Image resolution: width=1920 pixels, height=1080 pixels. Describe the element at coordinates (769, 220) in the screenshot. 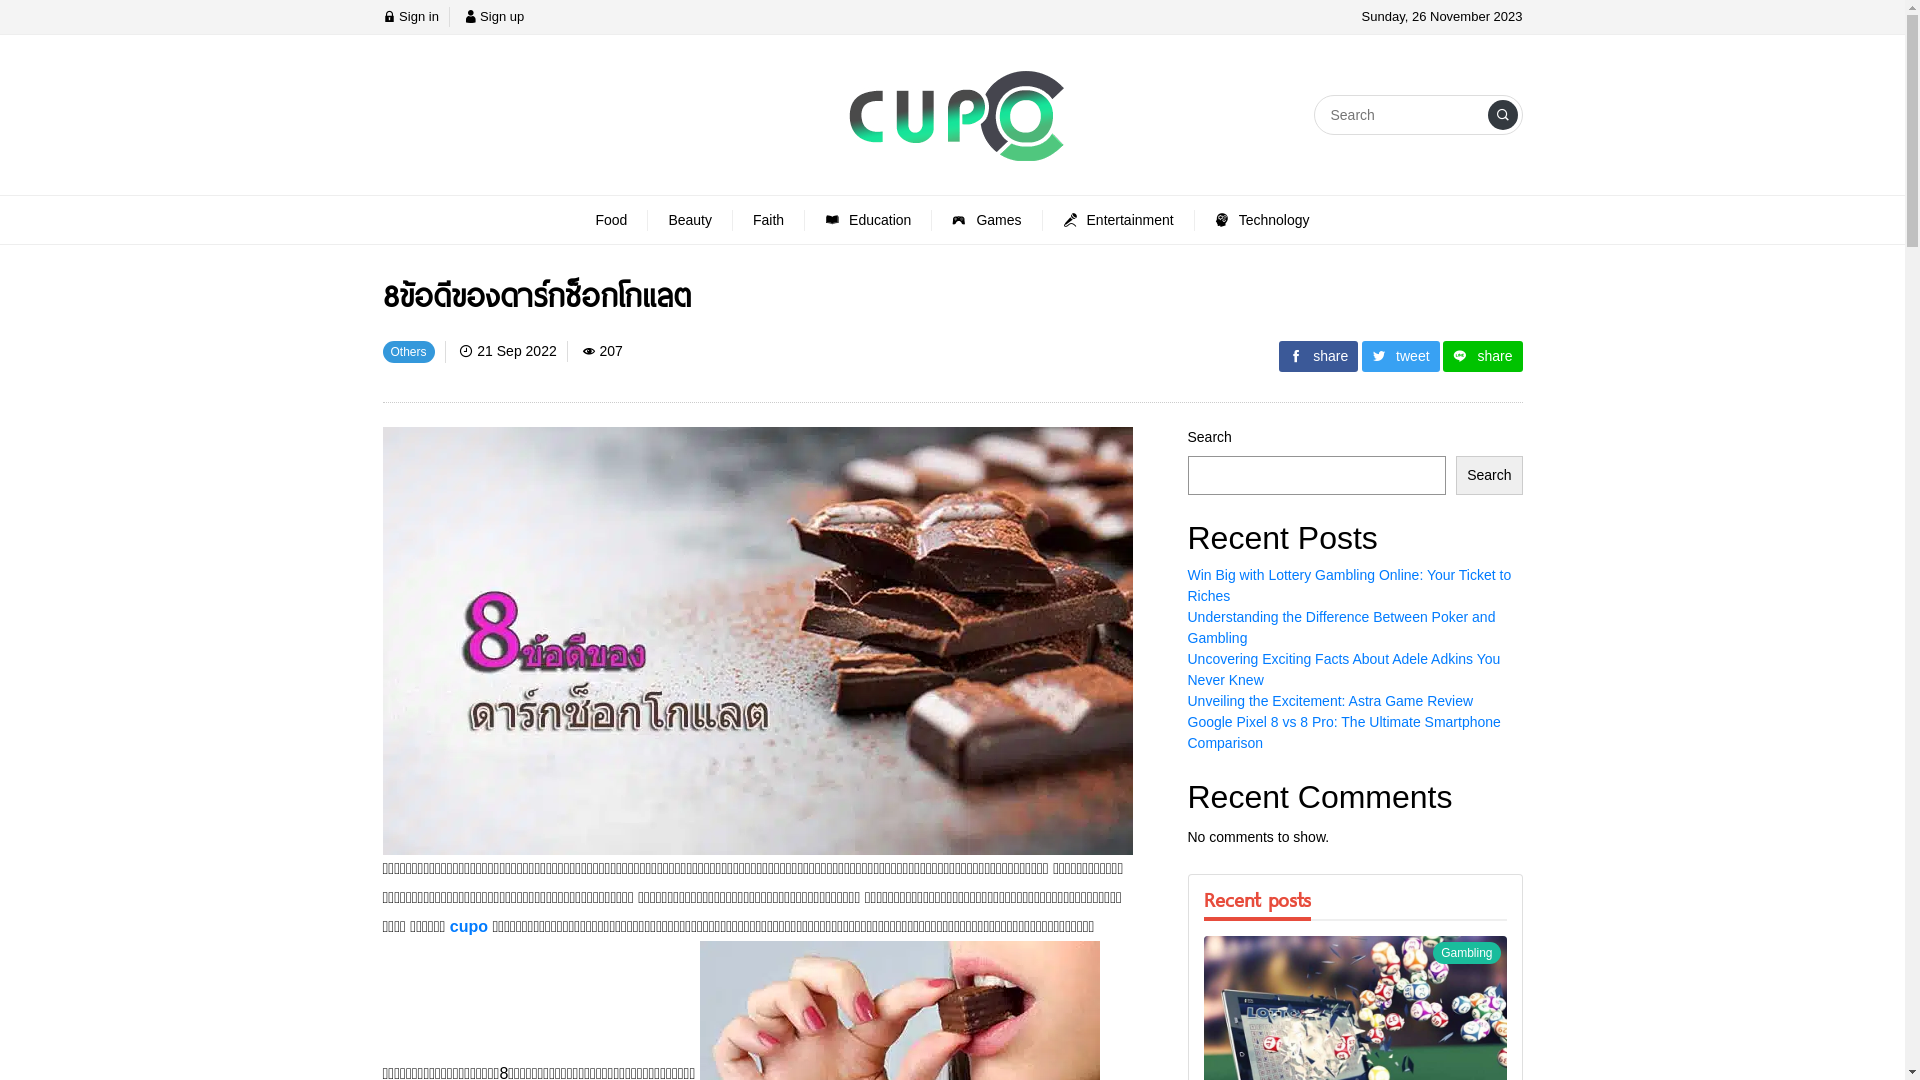

I see `Faith` at that location.